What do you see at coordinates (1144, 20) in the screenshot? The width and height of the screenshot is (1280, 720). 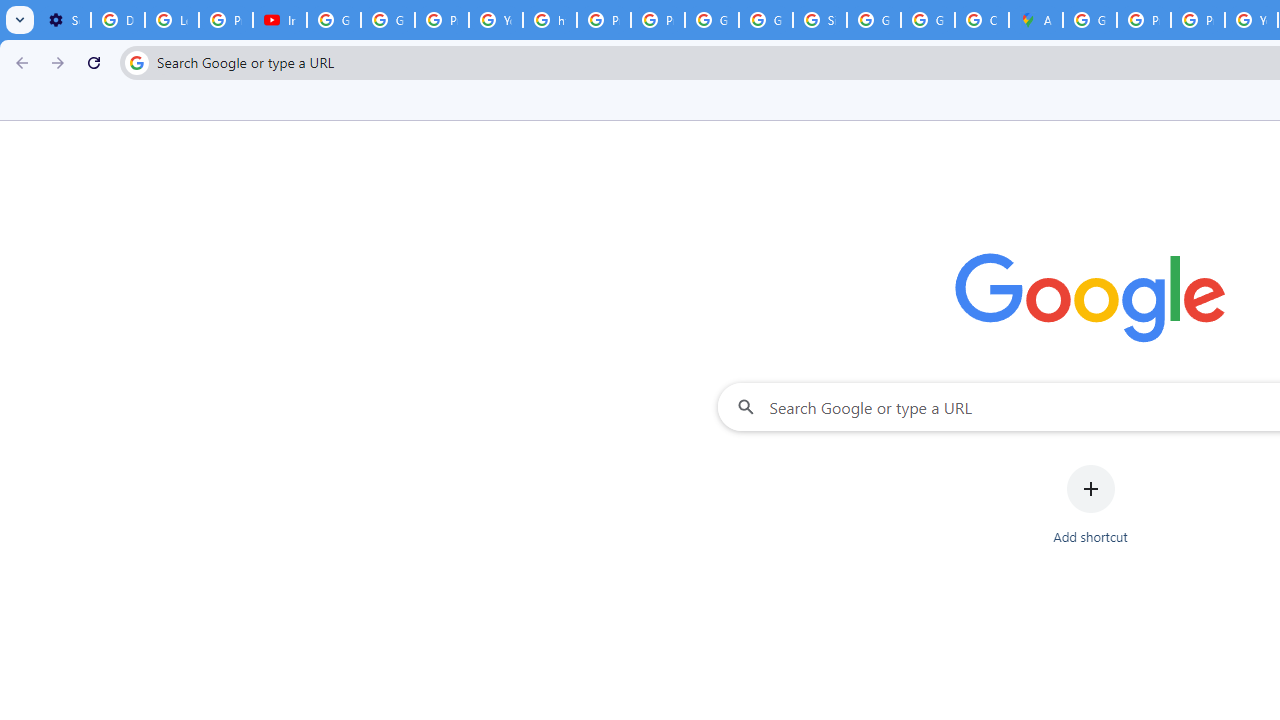 I see `Privacy Help Center - Policies Help` at bounding box center [1144, 20].